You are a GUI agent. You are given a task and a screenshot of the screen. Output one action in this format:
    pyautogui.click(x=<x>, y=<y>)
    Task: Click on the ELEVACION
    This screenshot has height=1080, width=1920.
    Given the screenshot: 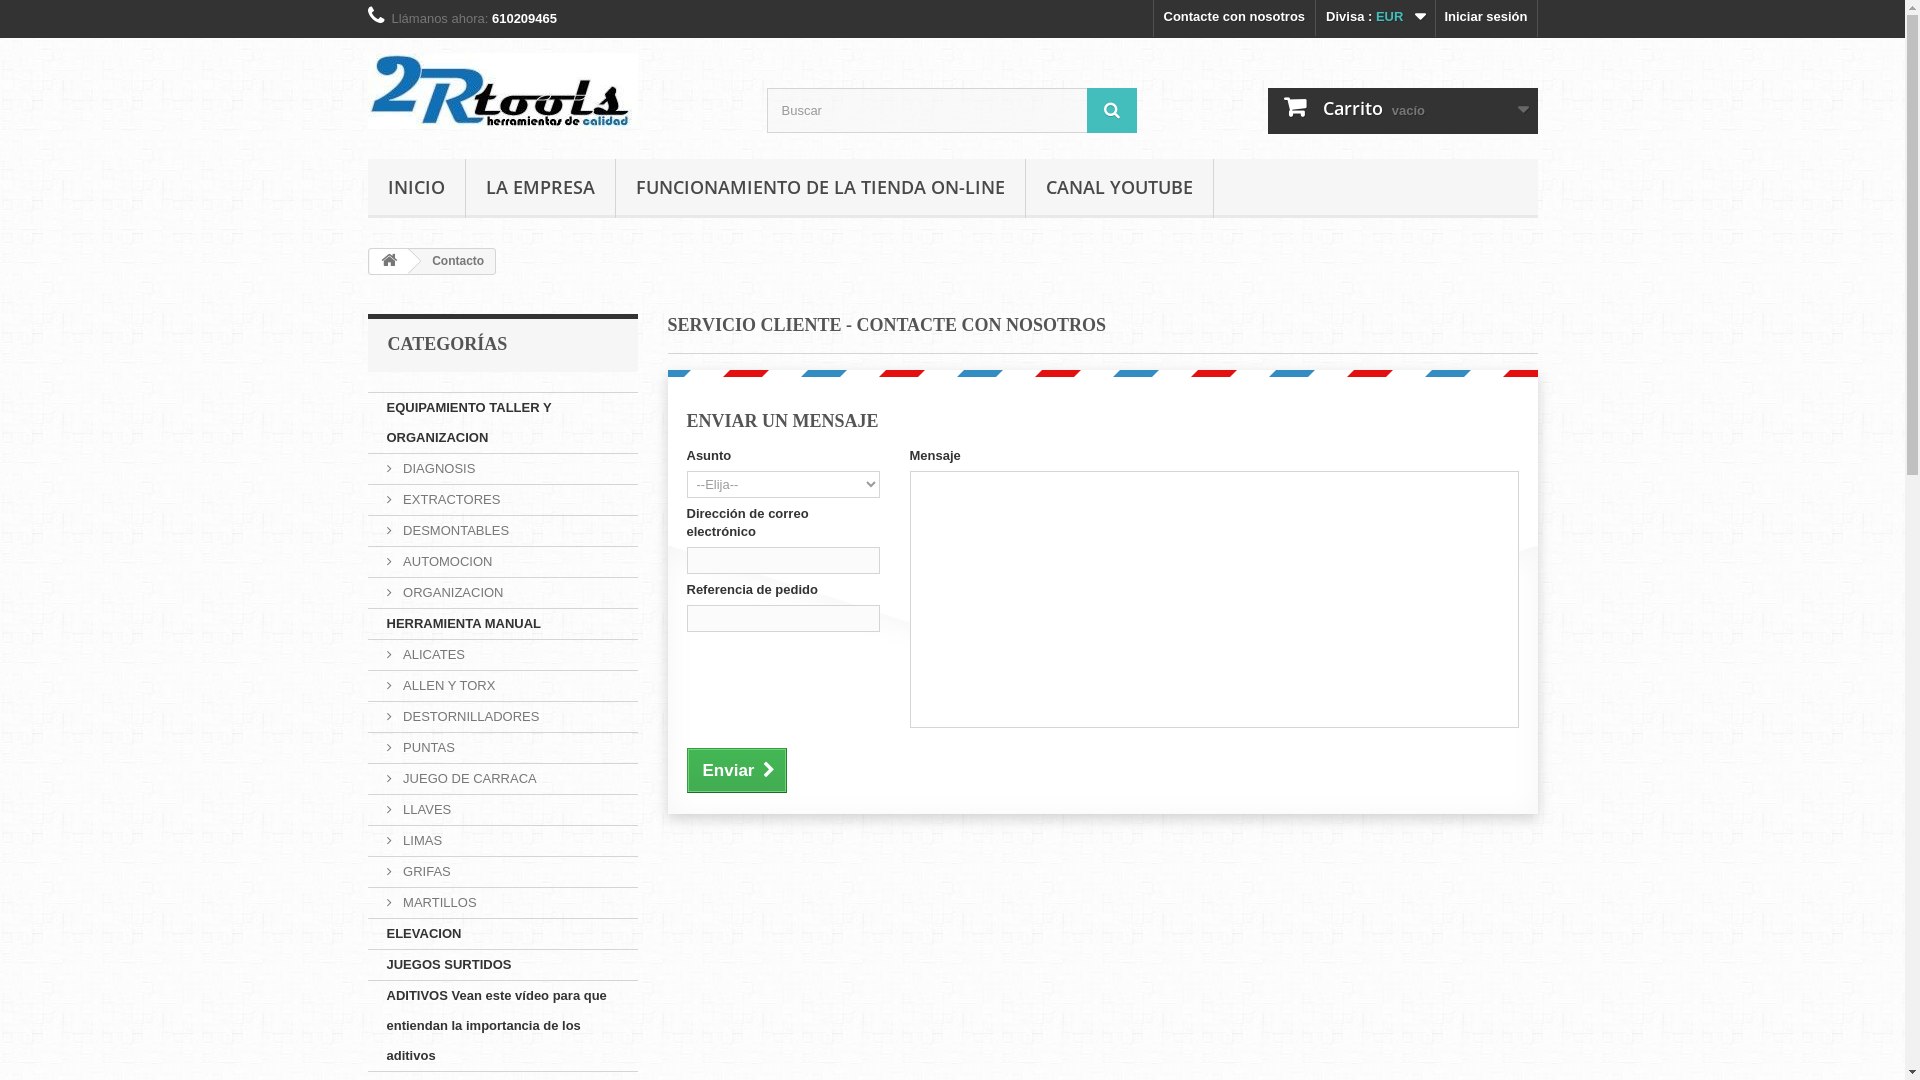 What is the action you would take?
    pyautogui.click(x=503, y=934)
    